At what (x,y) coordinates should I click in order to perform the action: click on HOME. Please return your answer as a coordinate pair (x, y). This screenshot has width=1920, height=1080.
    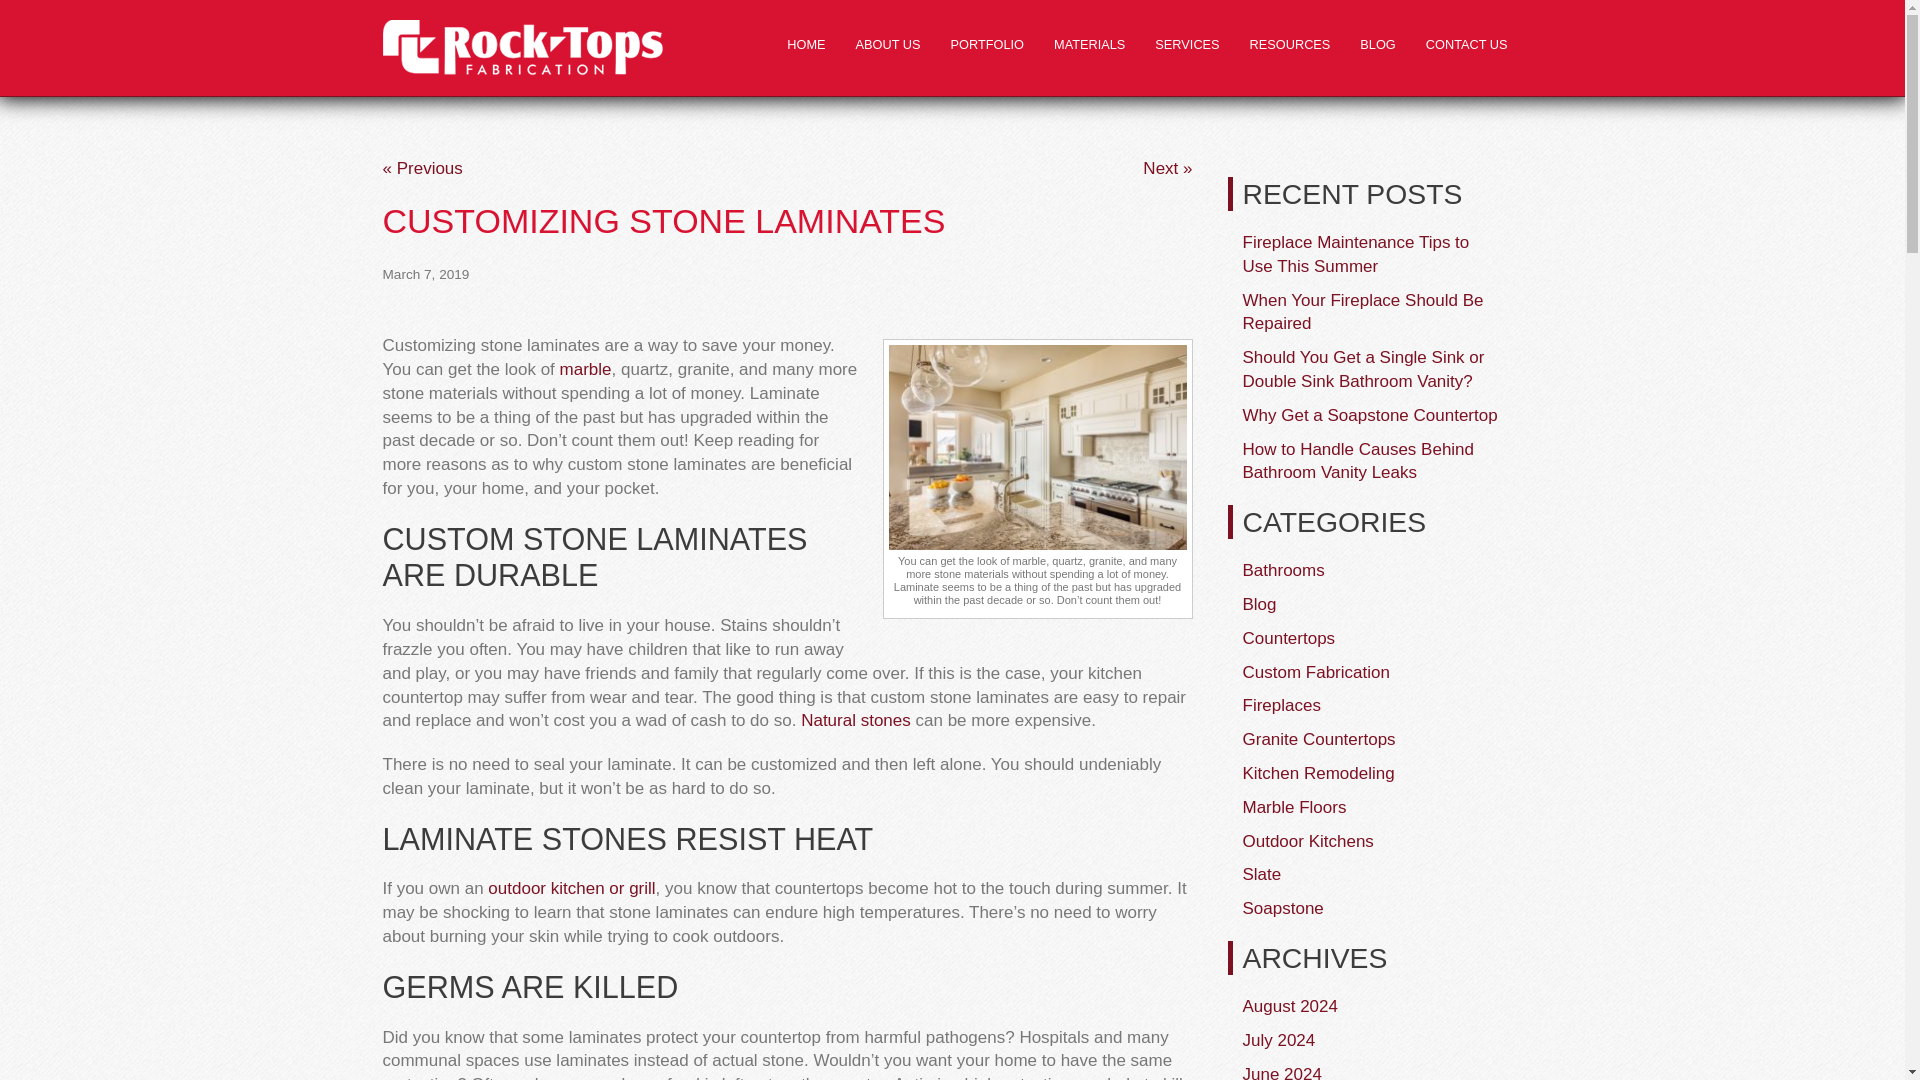
    Looking at the image, I should click on (806, 45).